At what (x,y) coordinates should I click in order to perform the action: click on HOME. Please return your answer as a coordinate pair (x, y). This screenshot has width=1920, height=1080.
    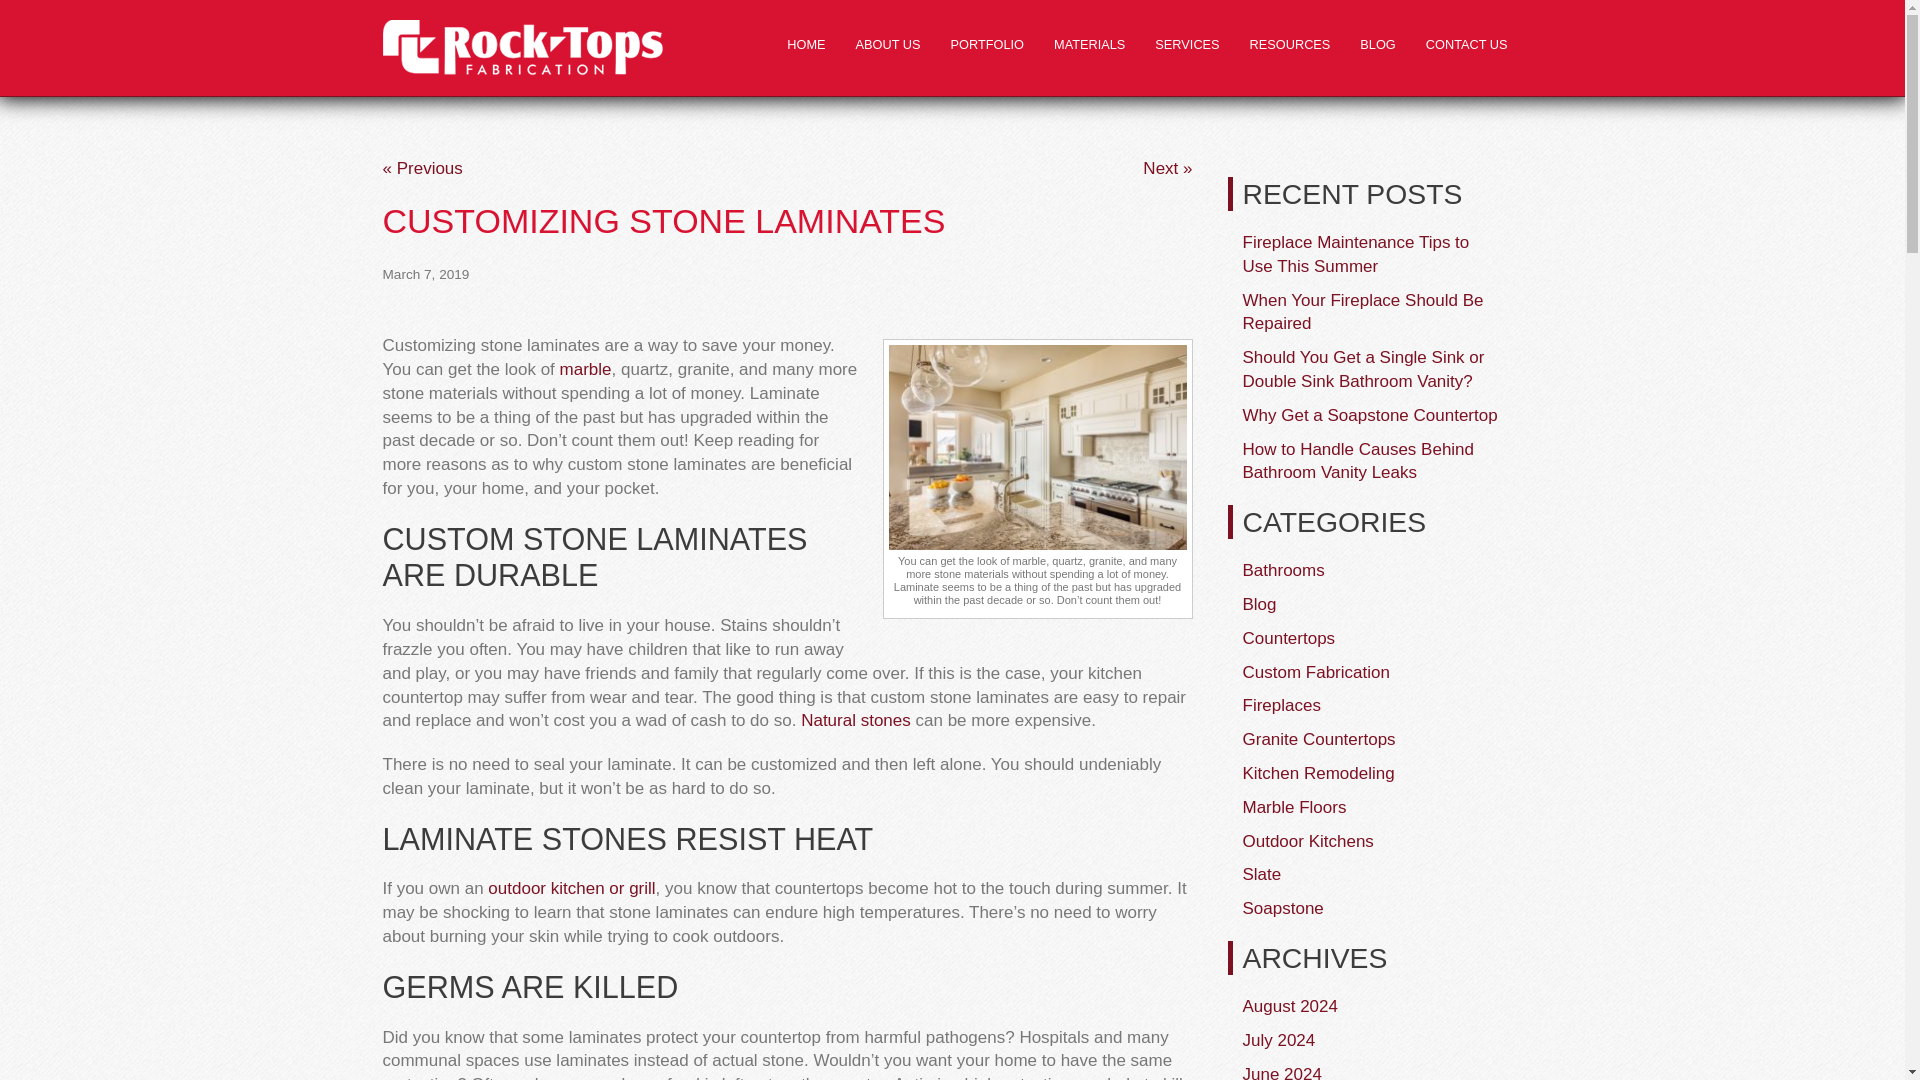
    Looking at the image, I should click on (806, 45).